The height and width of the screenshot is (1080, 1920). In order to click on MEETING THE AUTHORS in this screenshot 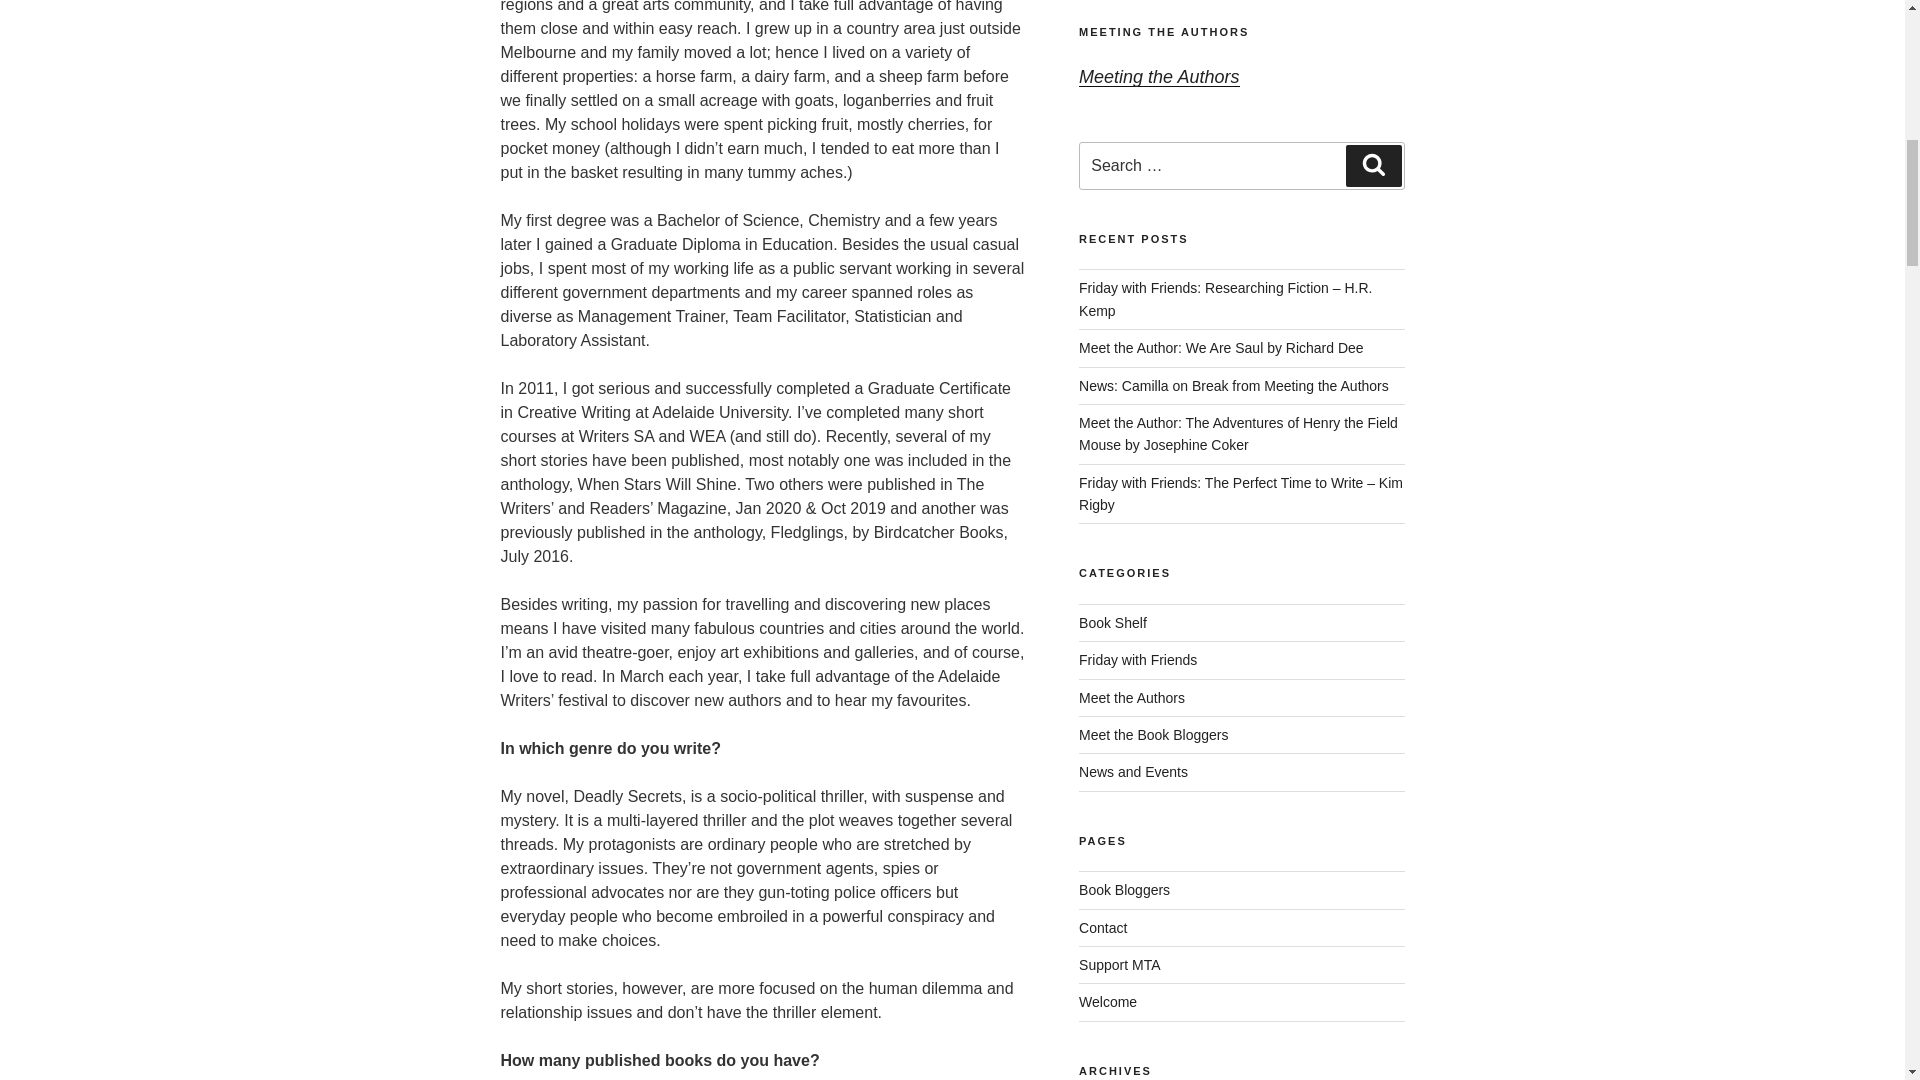, I will do `click(1164, 31)`.